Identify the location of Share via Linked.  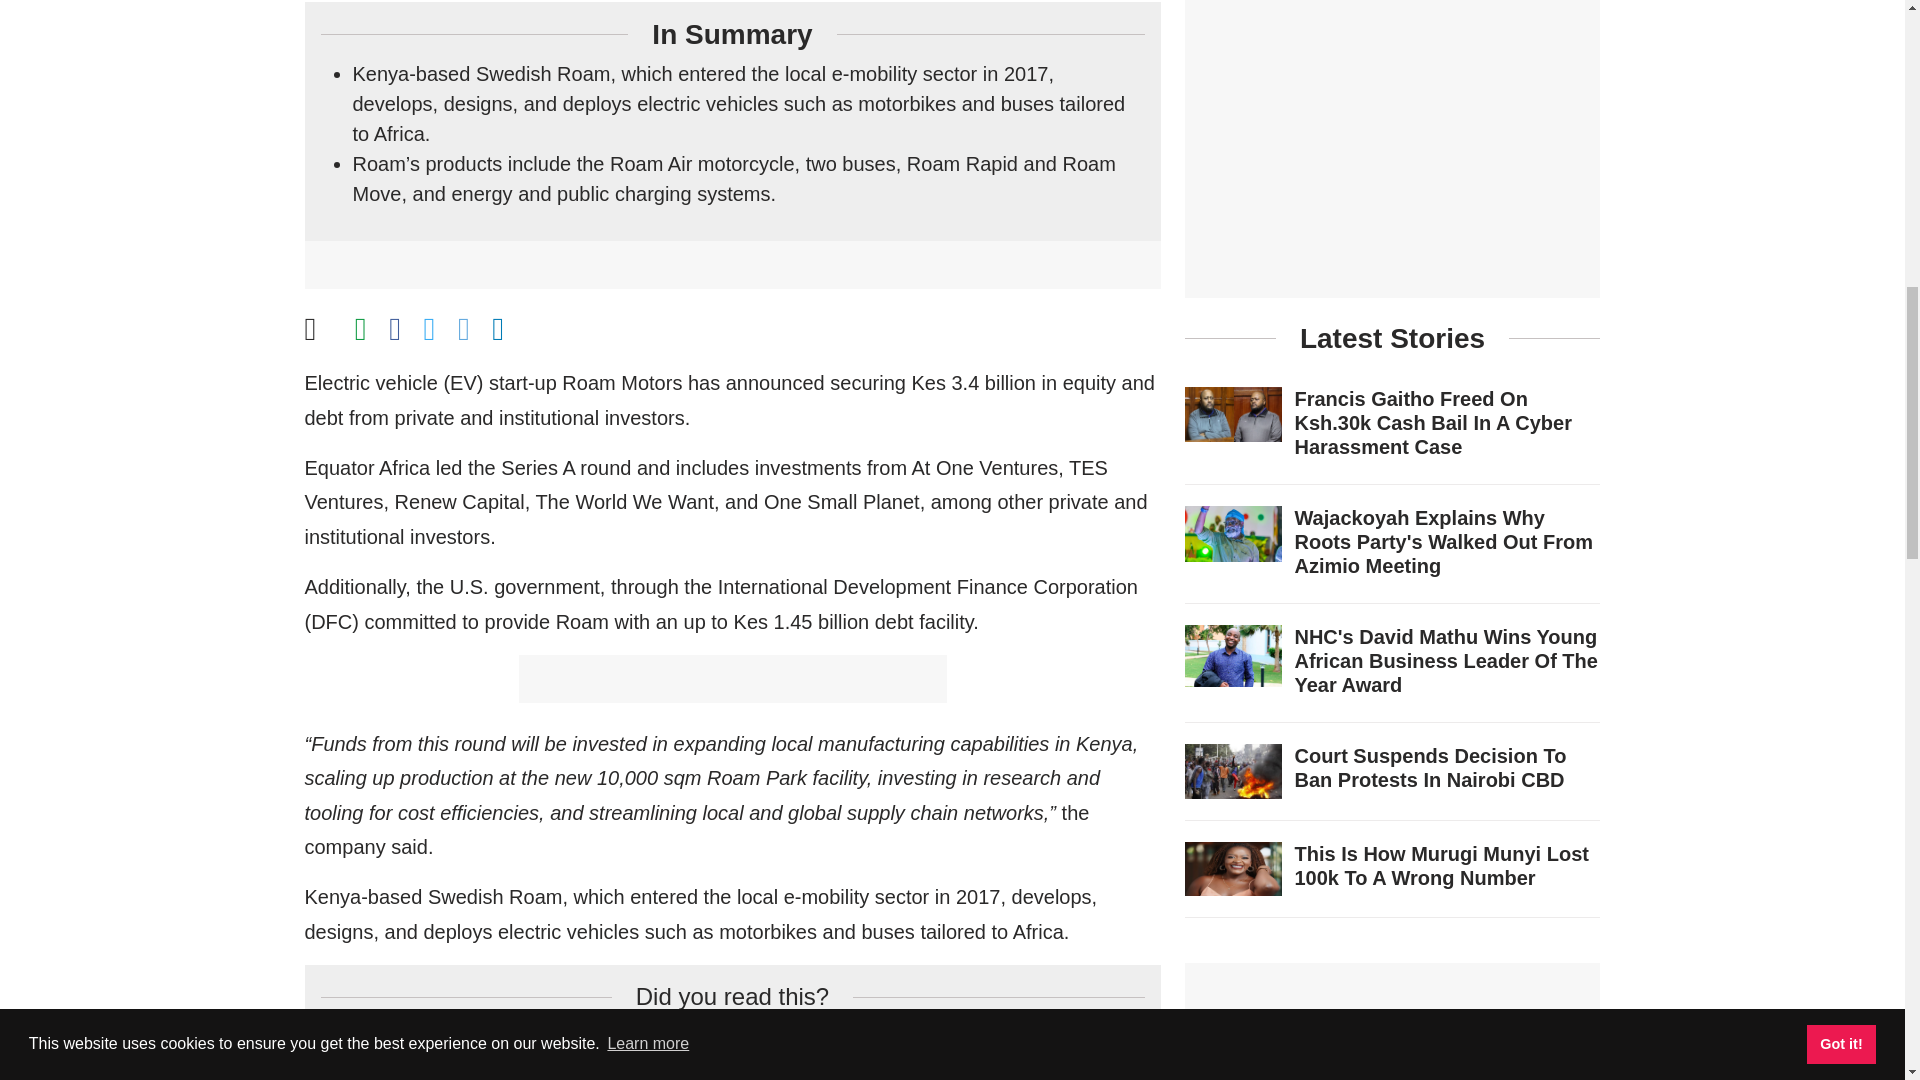
(497, 330).